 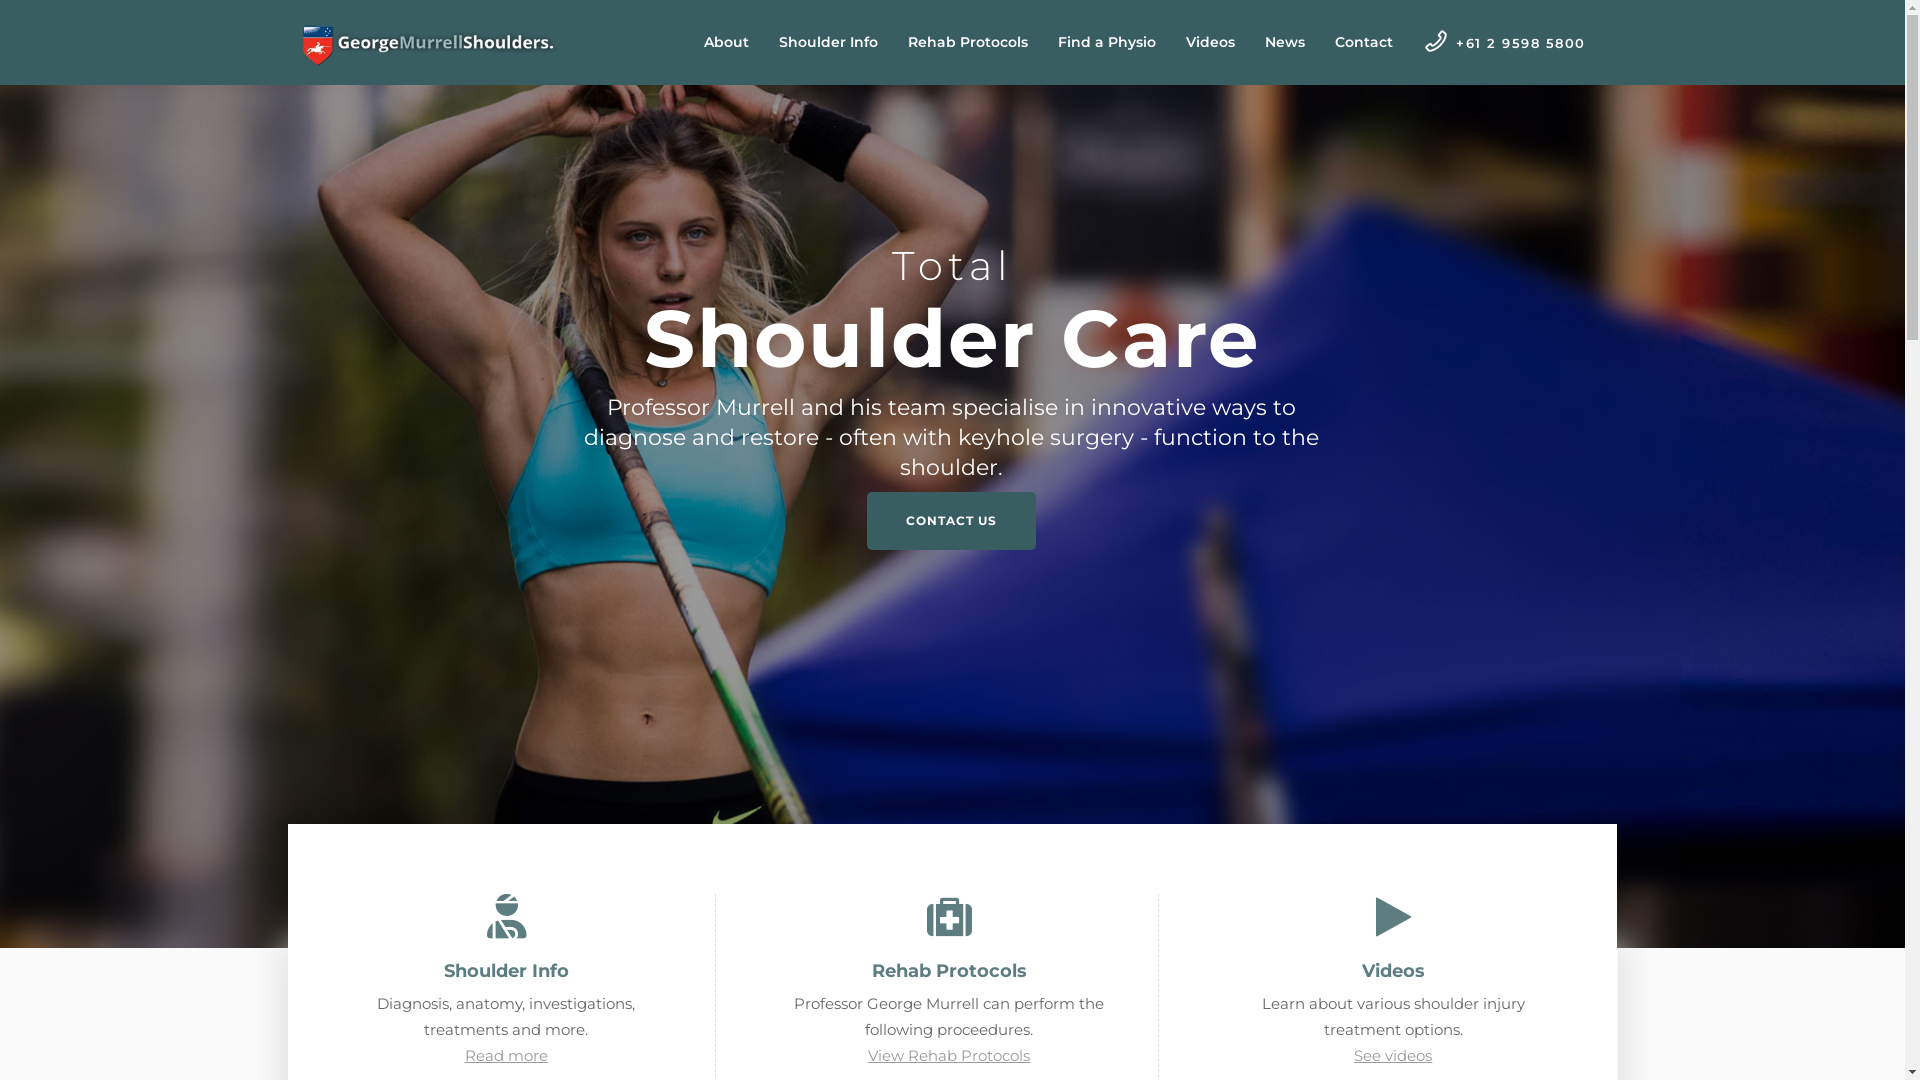 I want to click on About, so click(x=726, y=42).